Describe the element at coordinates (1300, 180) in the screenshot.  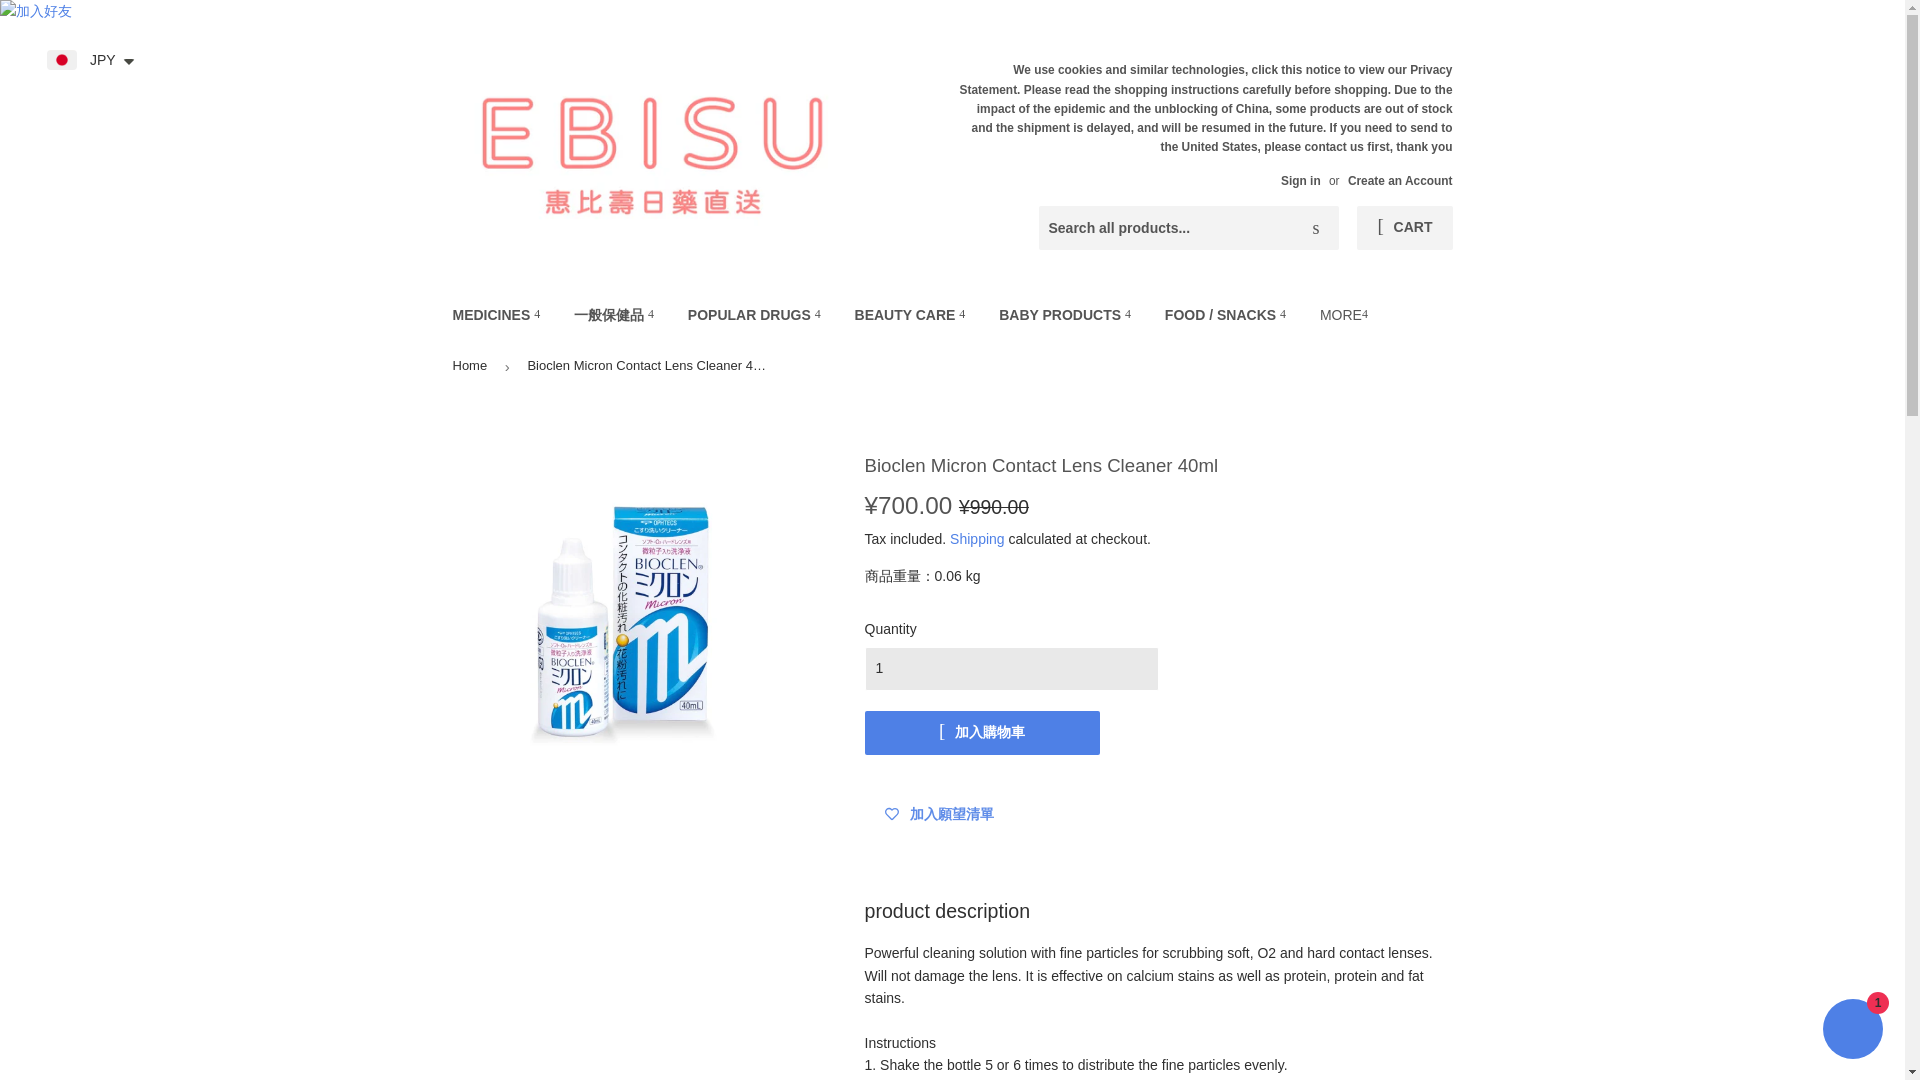
I see `Sign in` at that location.